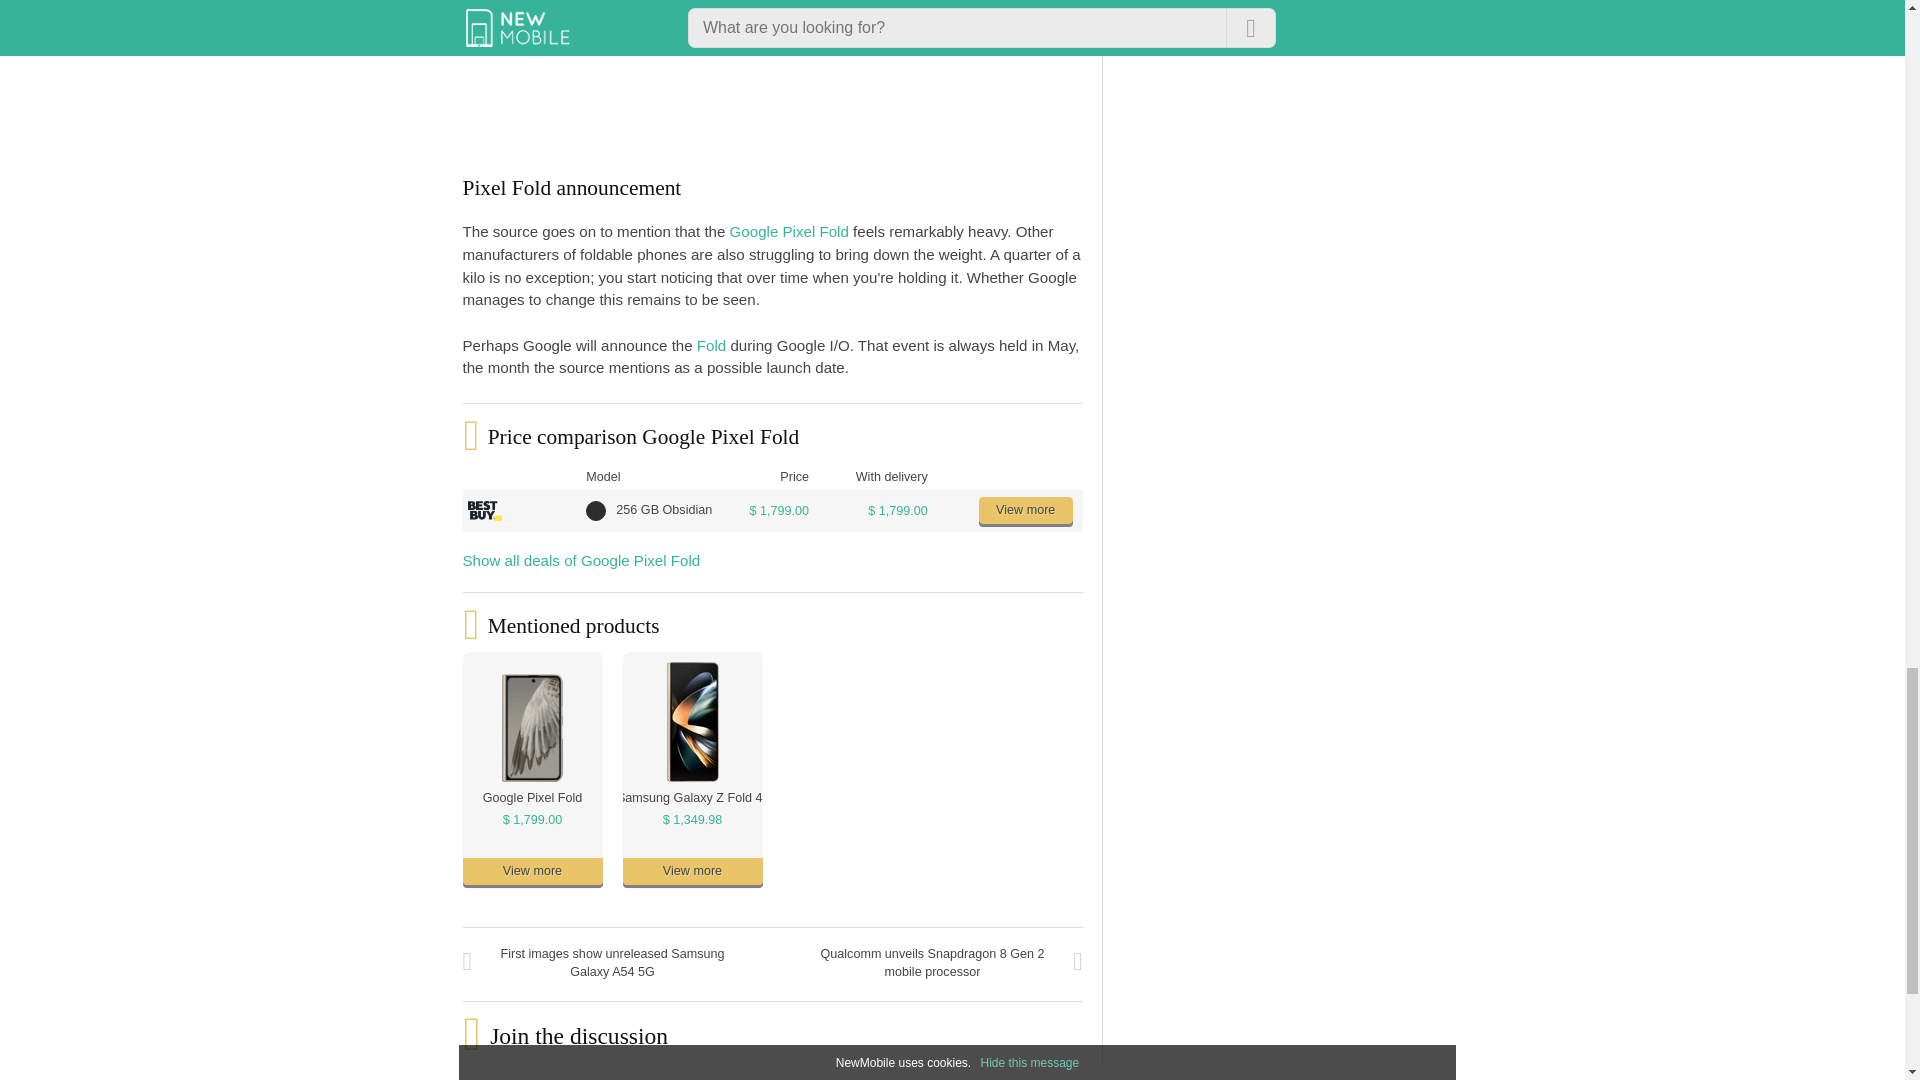  Describe the element at coordinates (532, 820) in the screenshot. I see `Show complete list with prices of Google Pixel Fold` at that location.